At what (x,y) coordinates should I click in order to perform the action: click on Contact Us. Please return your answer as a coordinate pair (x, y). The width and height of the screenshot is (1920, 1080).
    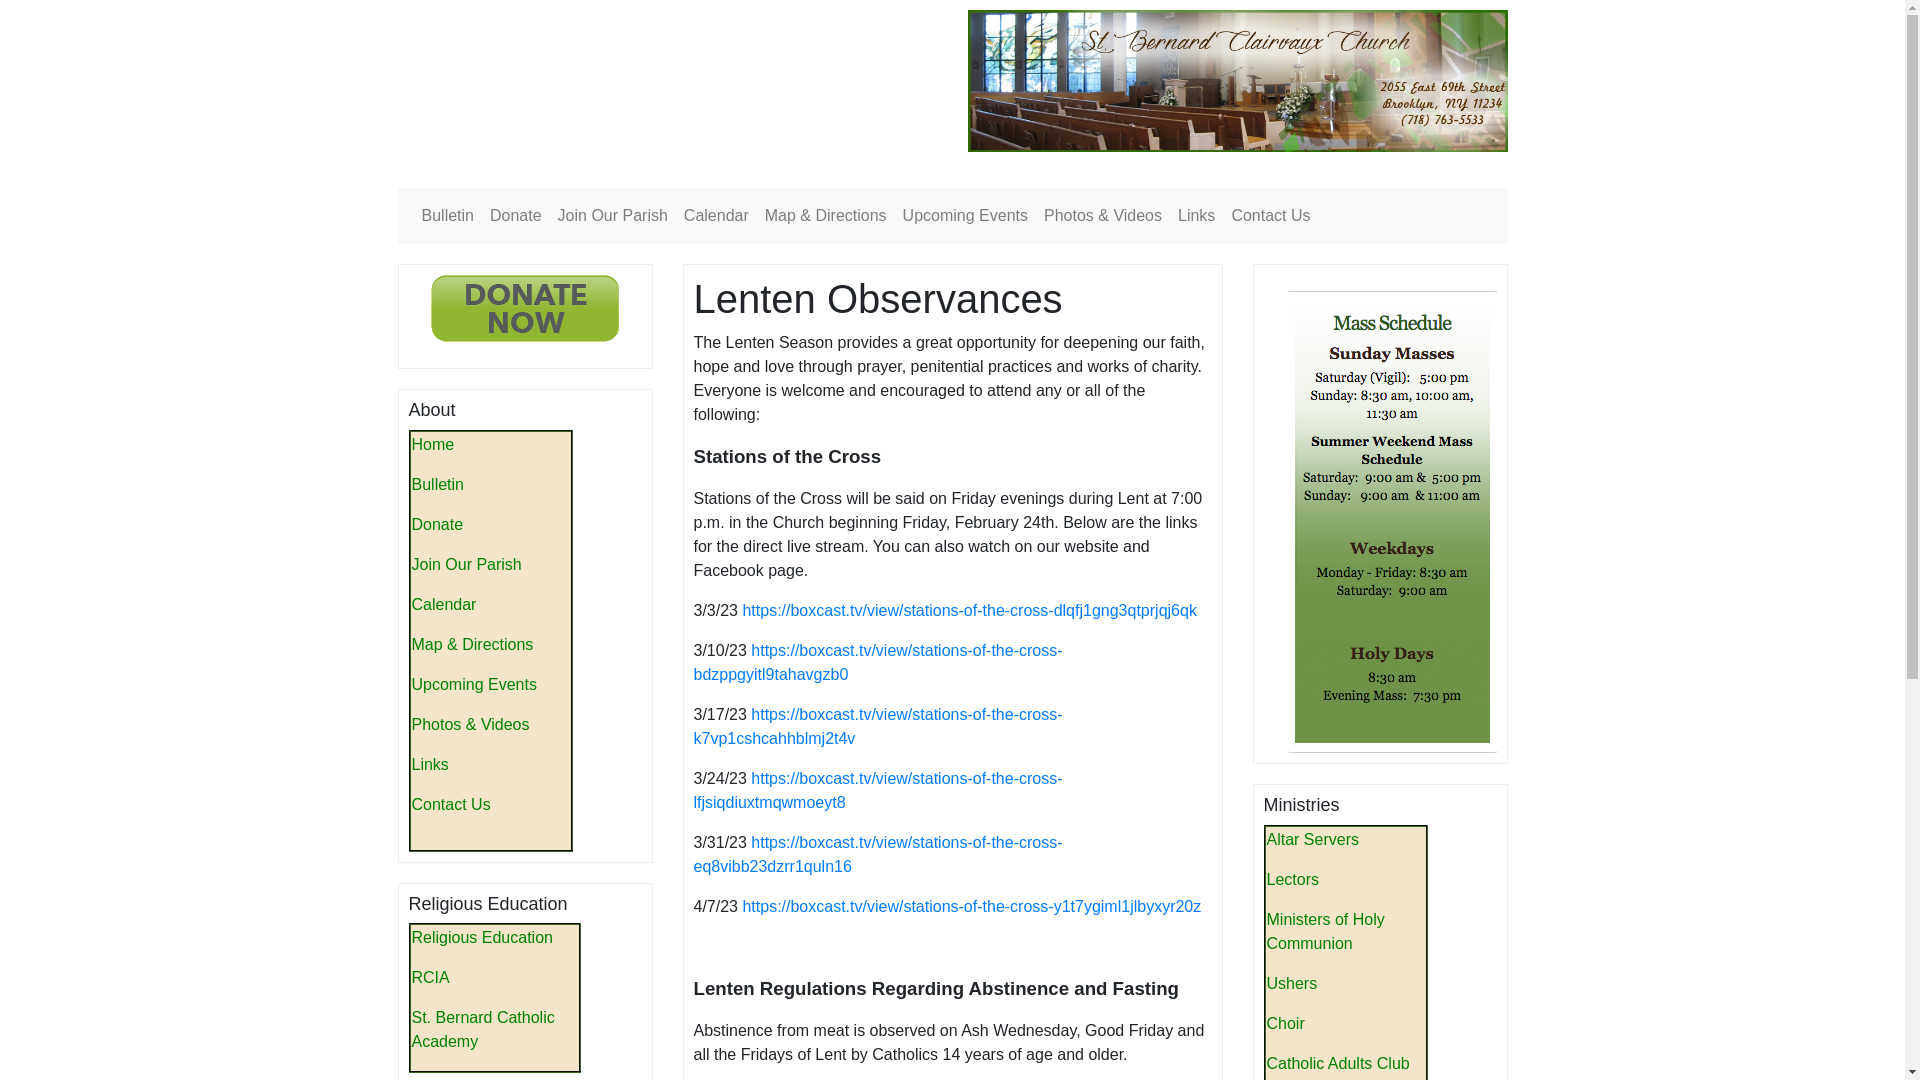
    Looking at the image, I should click on (452, 804).